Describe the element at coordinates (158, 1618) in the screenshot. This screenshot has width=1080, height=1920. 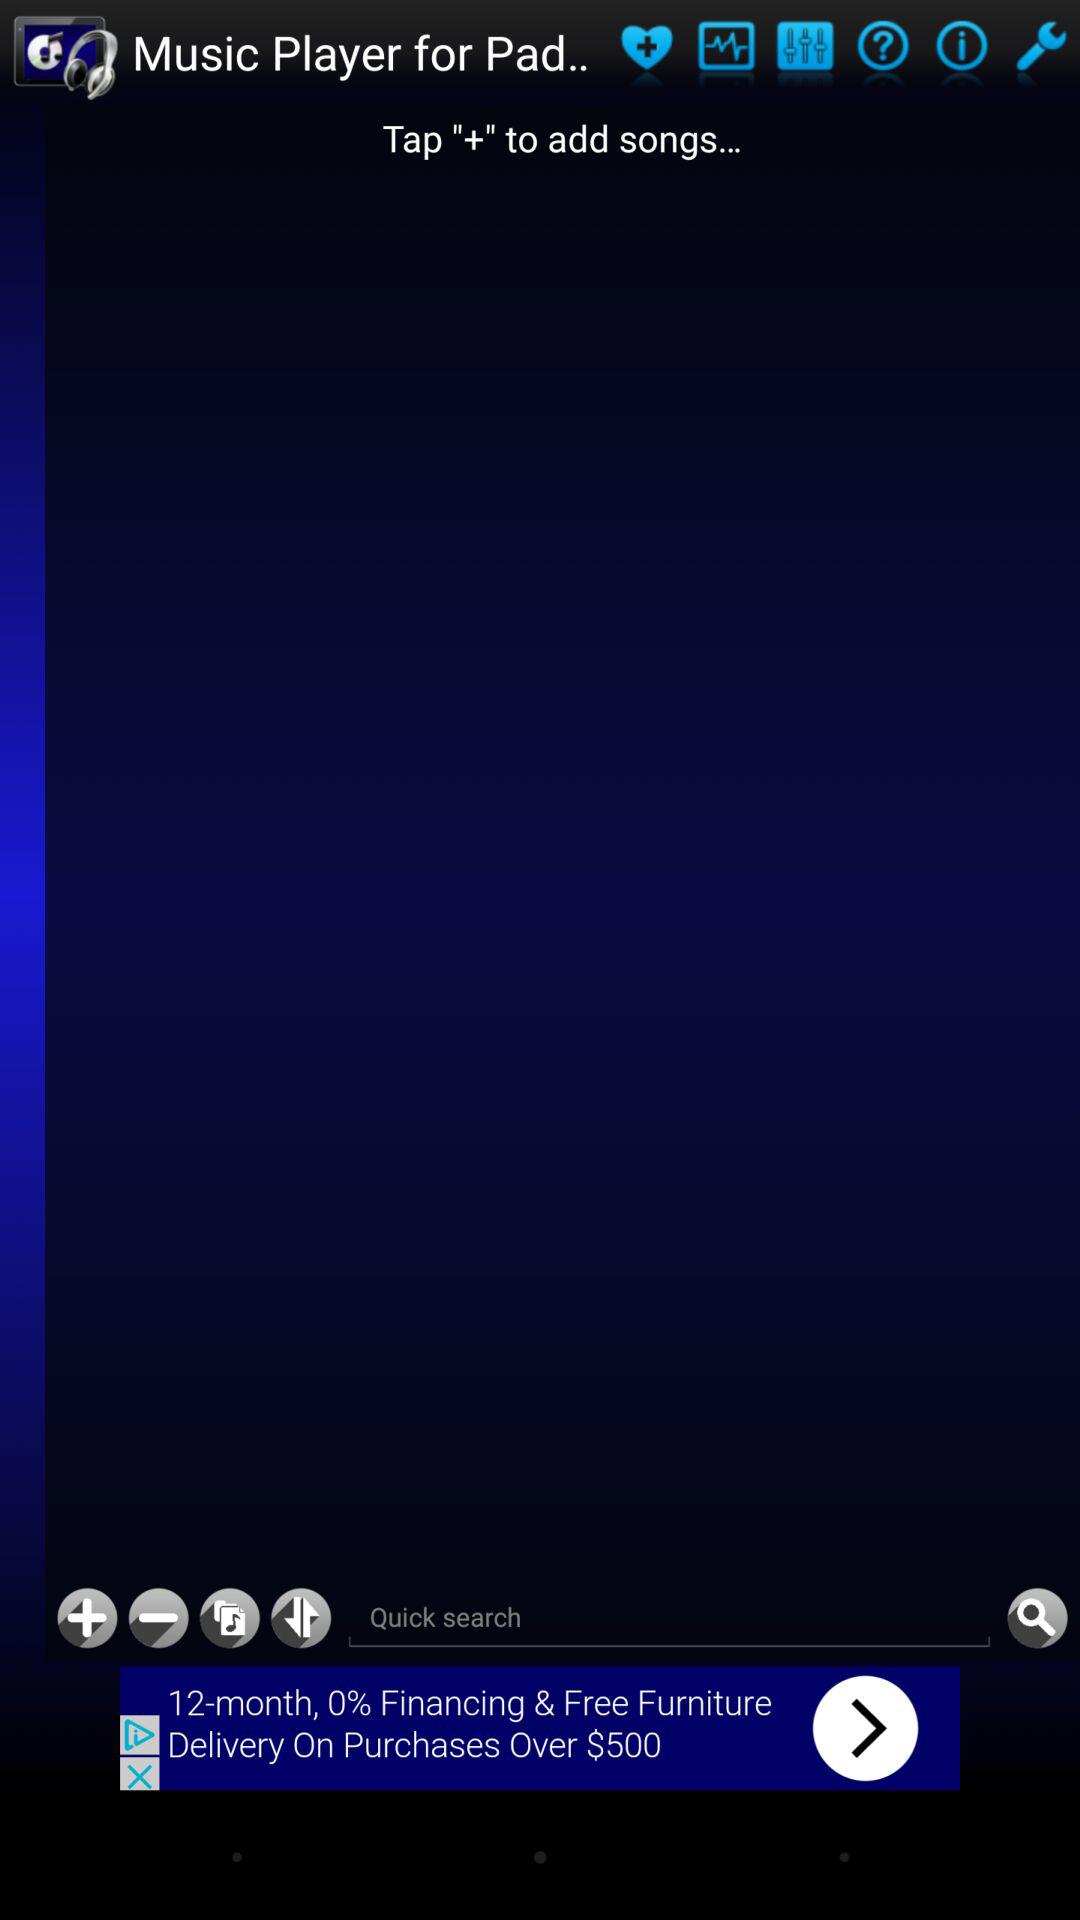
I see `decrease audio` at that location.